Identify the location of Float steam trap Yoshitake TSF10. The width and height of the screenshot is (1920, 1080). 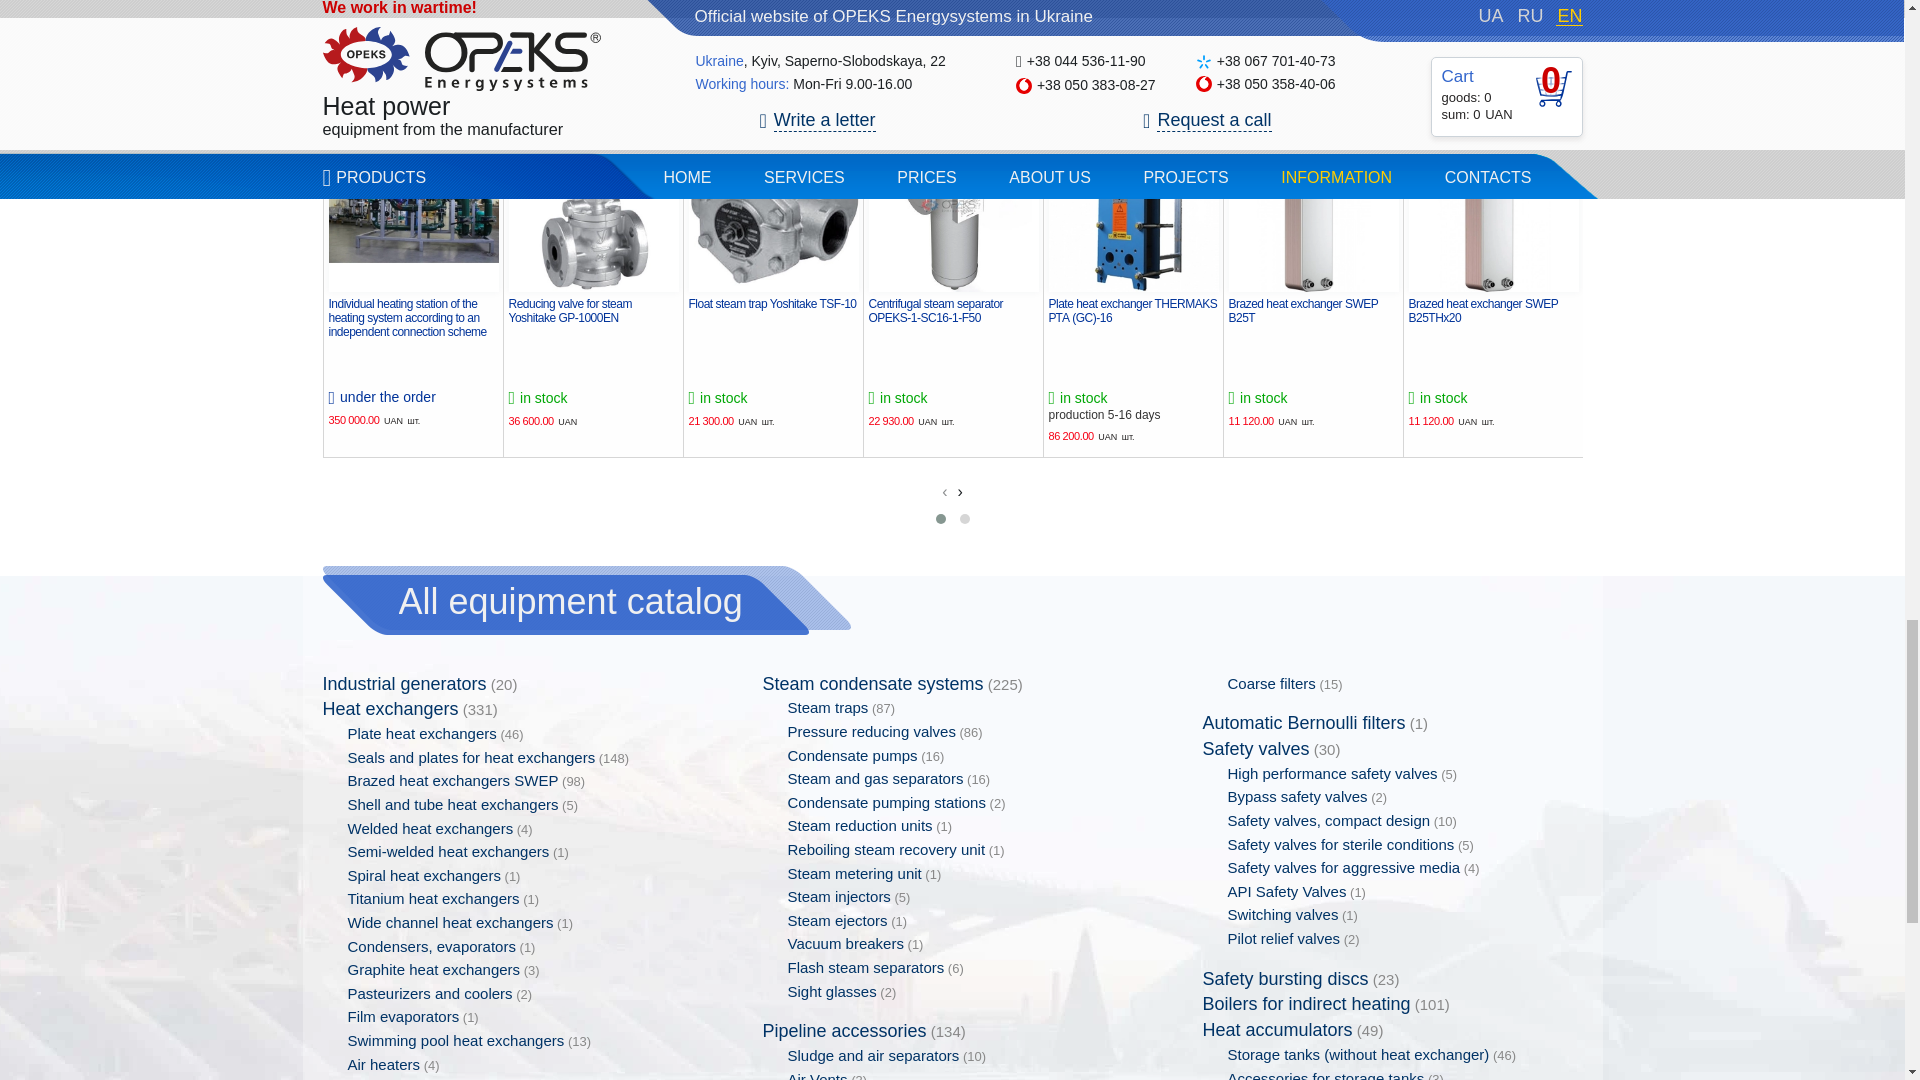
(772, 206).